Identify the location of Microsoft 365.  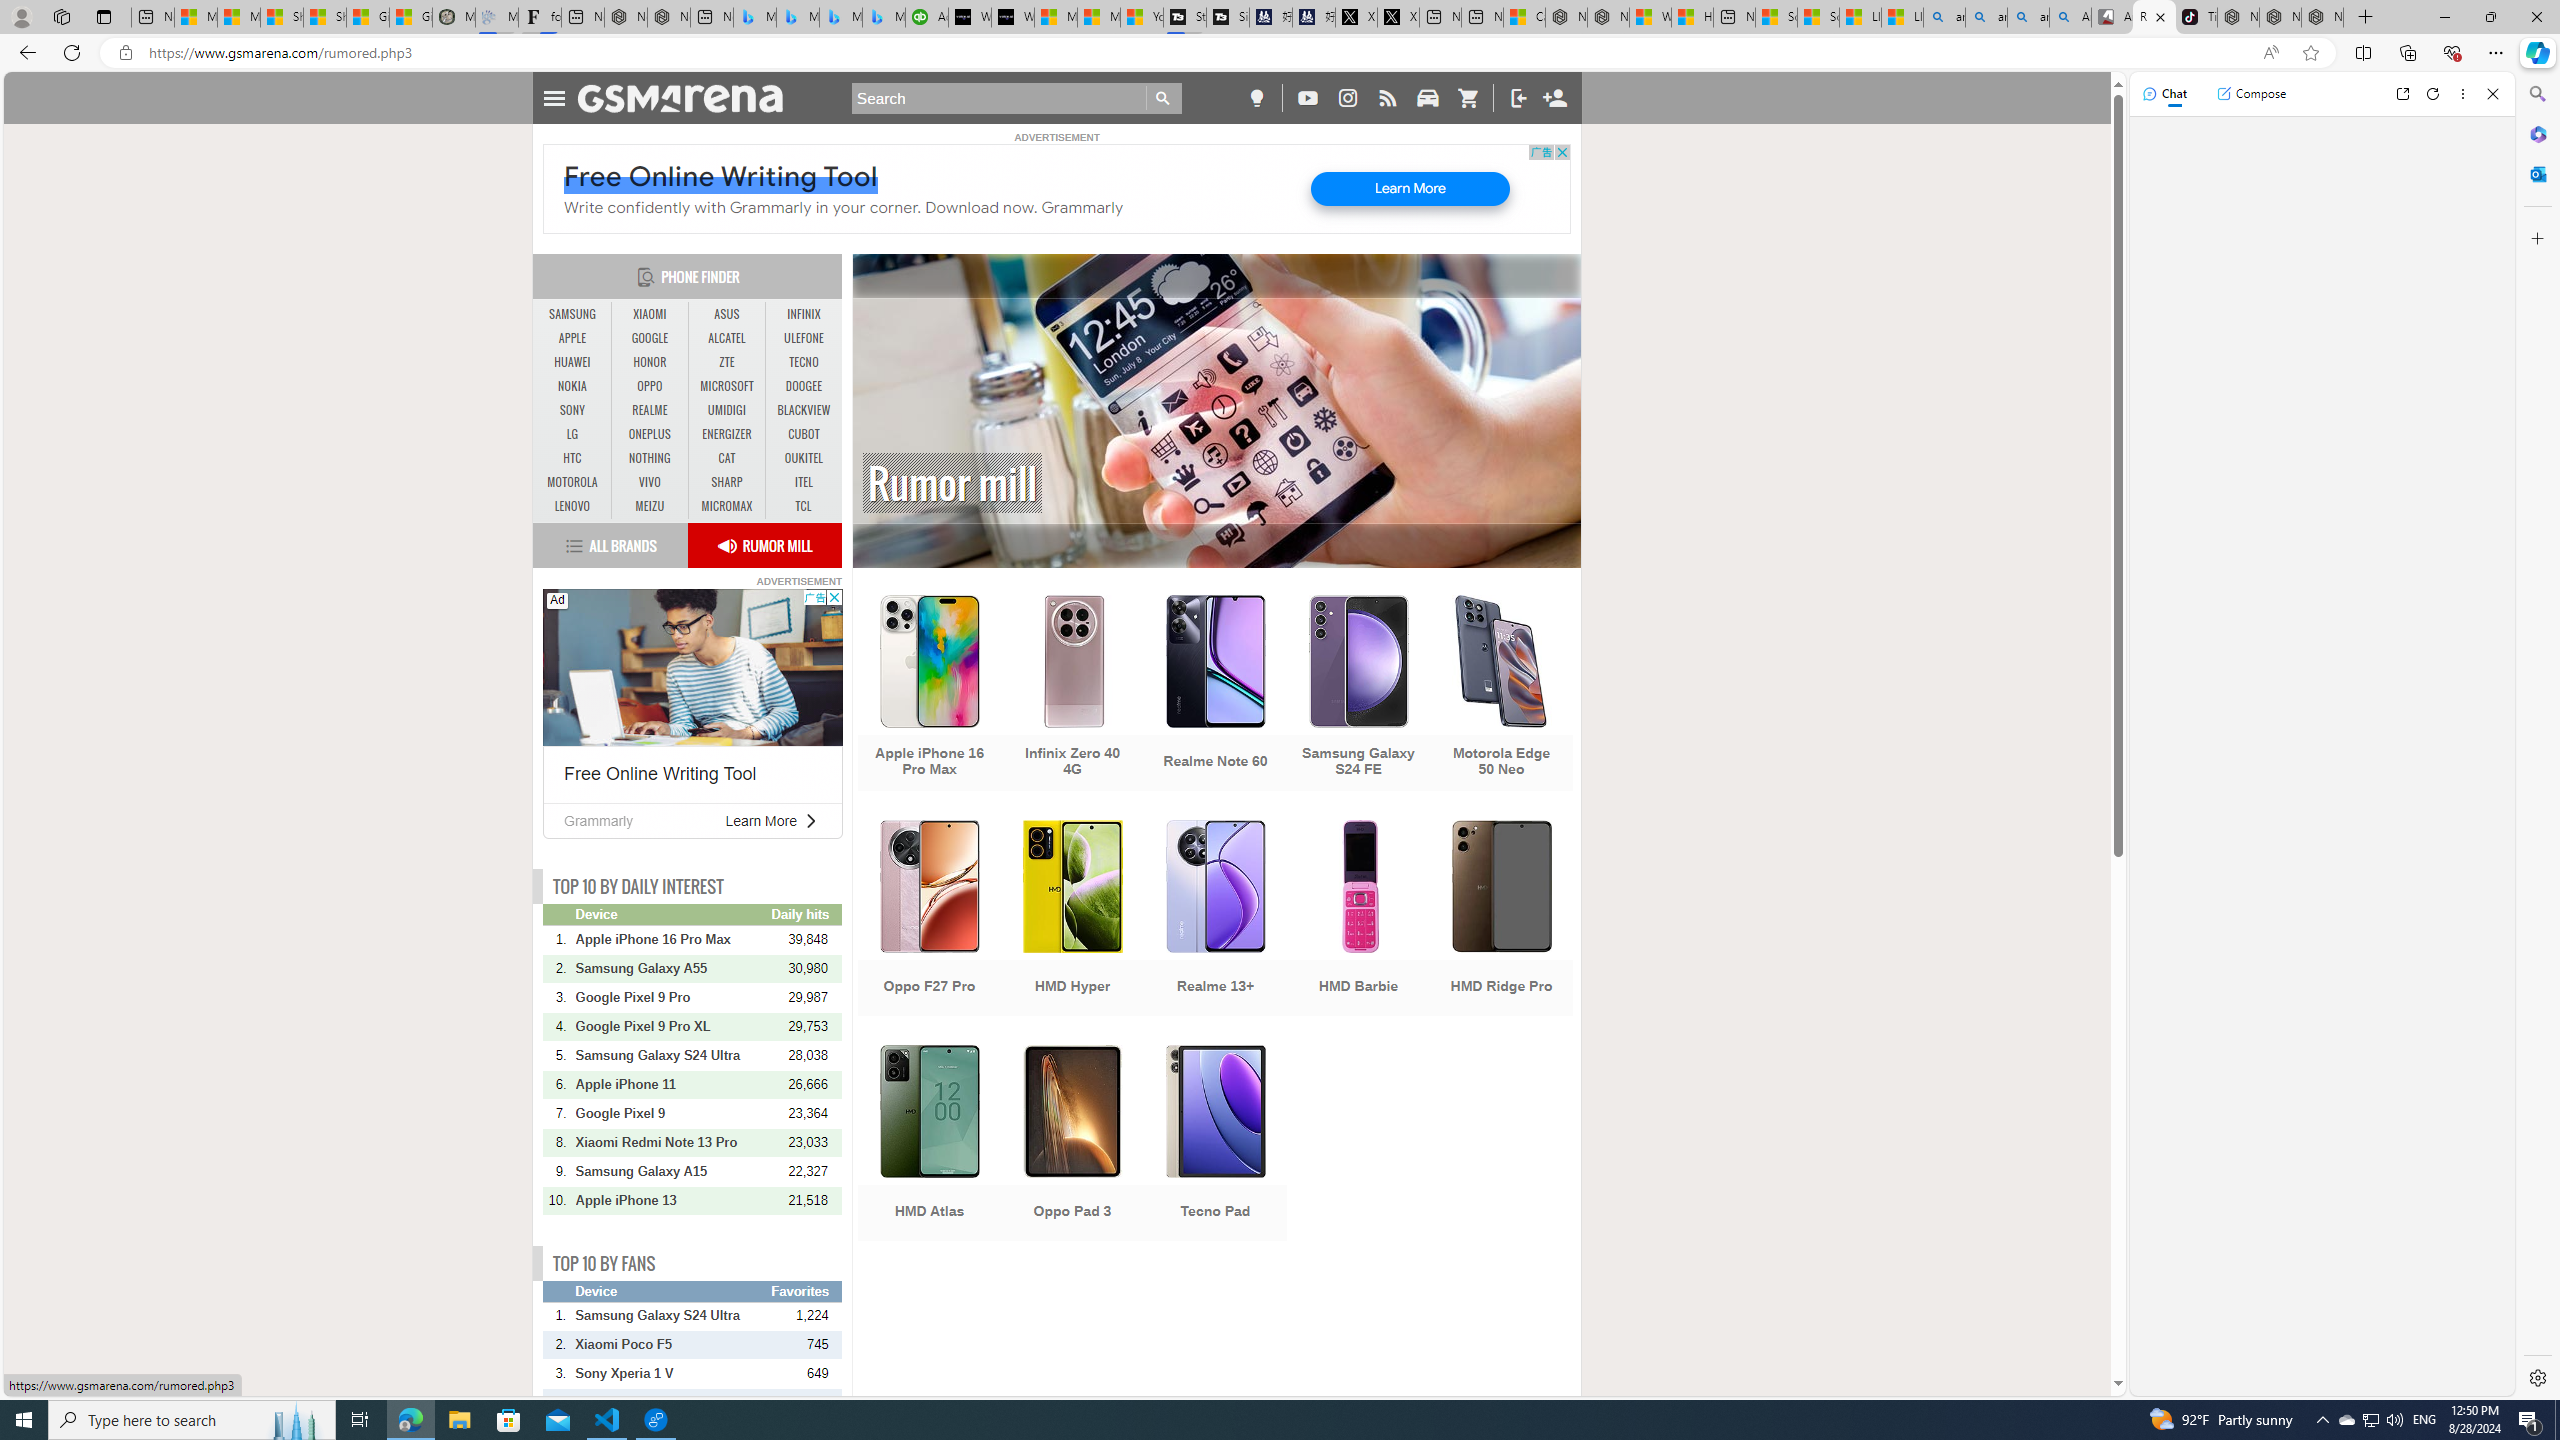
(2536, 134).